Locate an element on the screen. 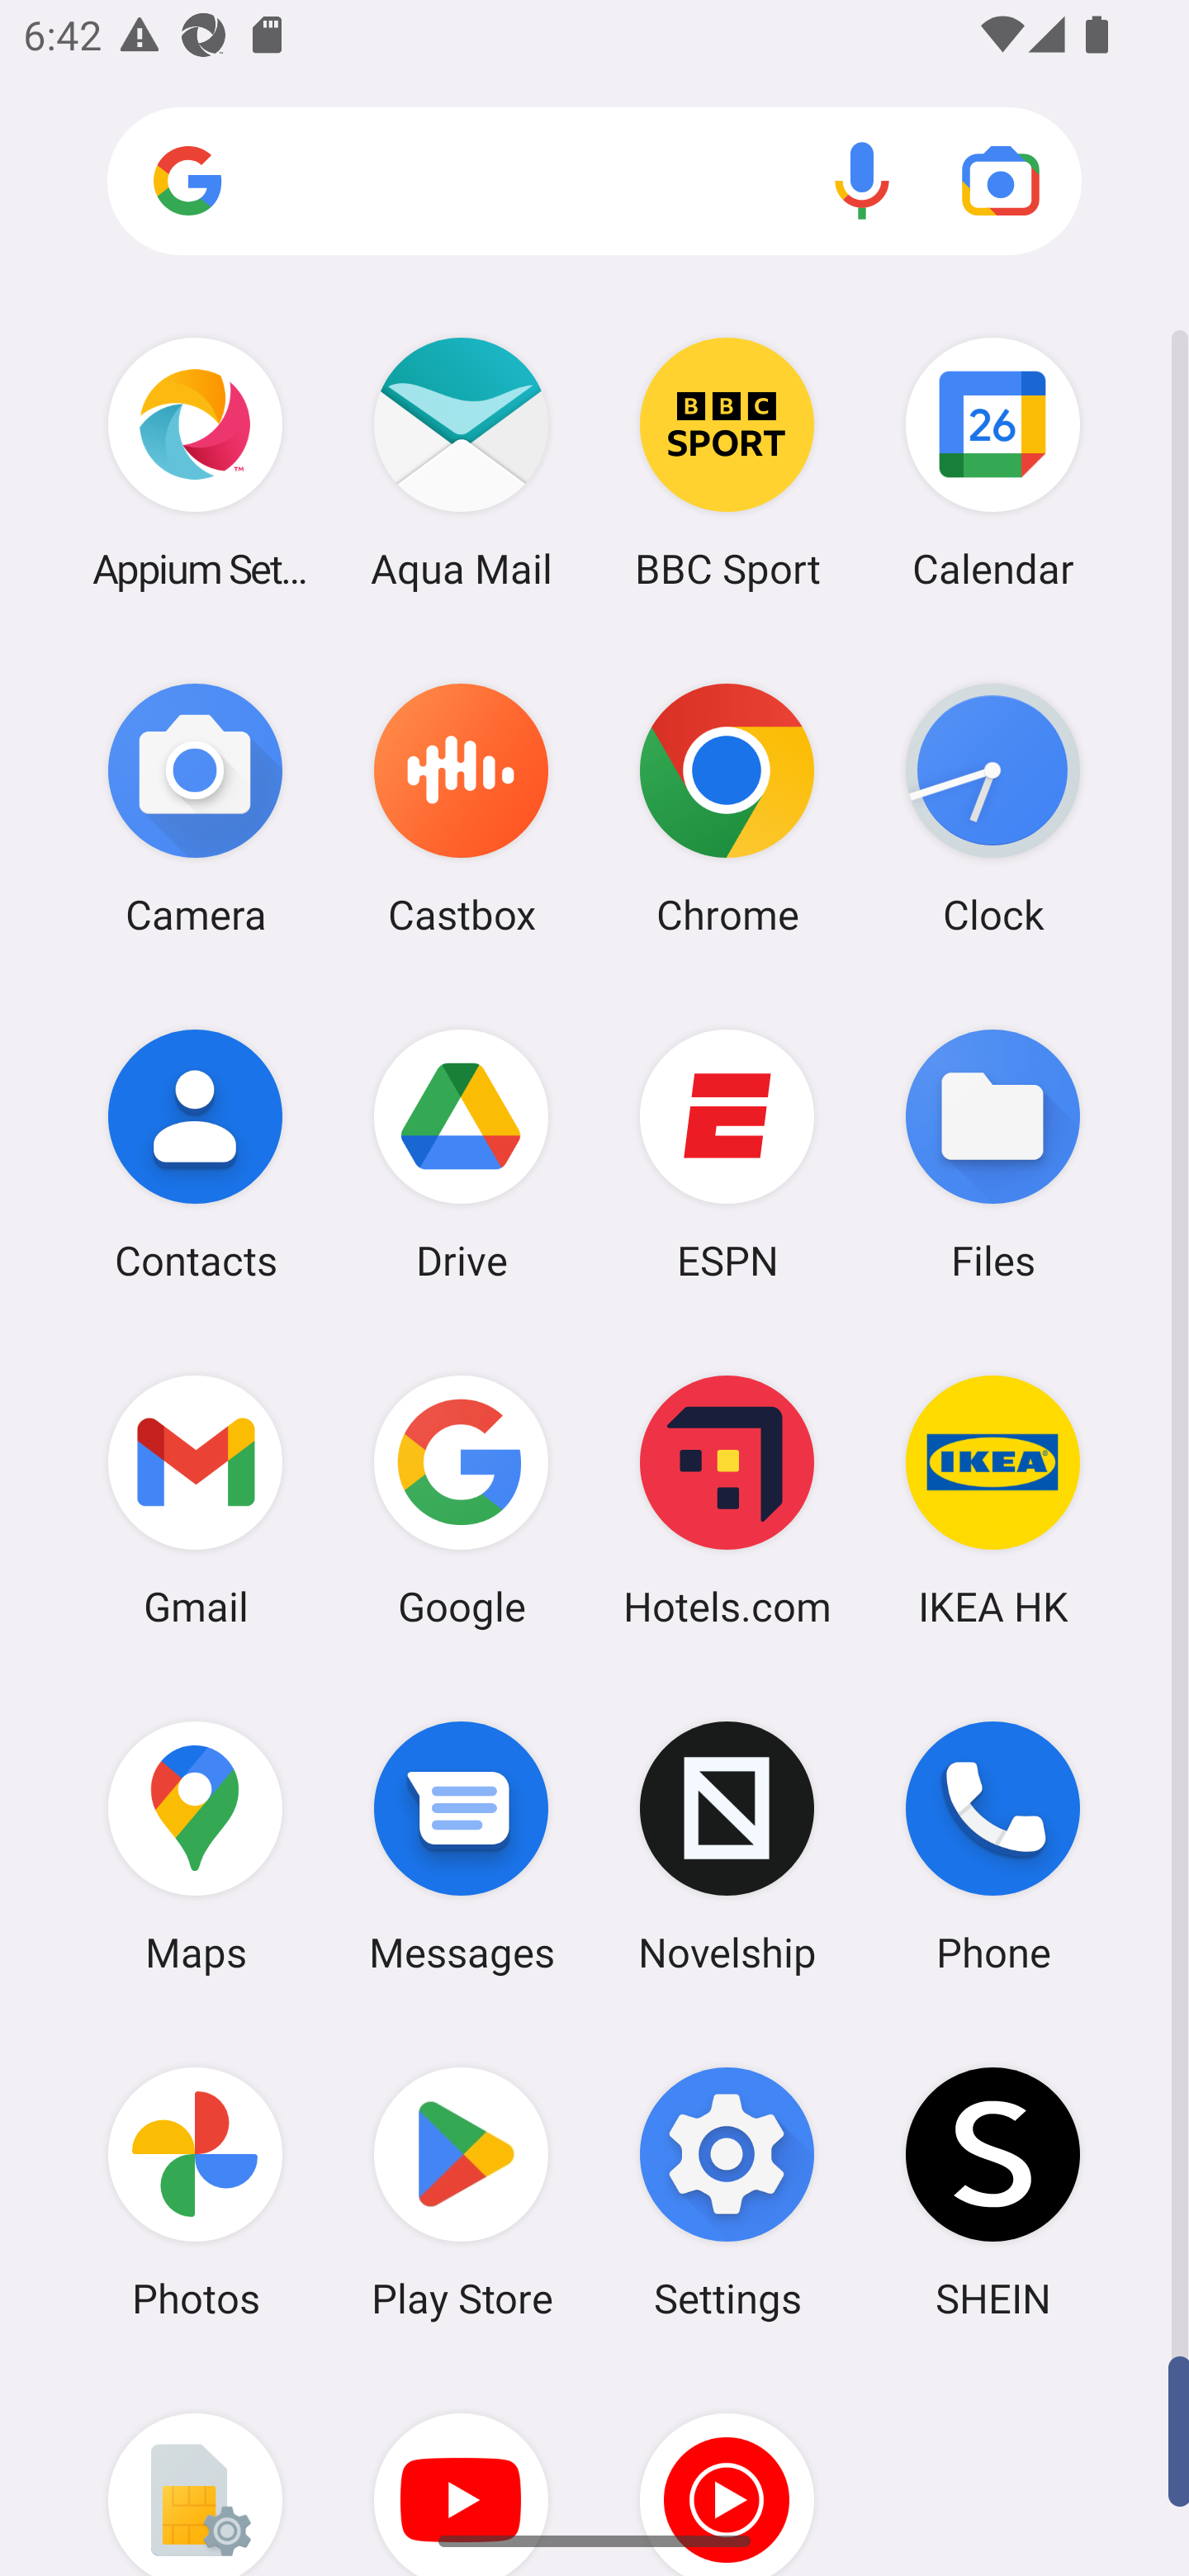  YouTube is located at coordinates (461, 2470).